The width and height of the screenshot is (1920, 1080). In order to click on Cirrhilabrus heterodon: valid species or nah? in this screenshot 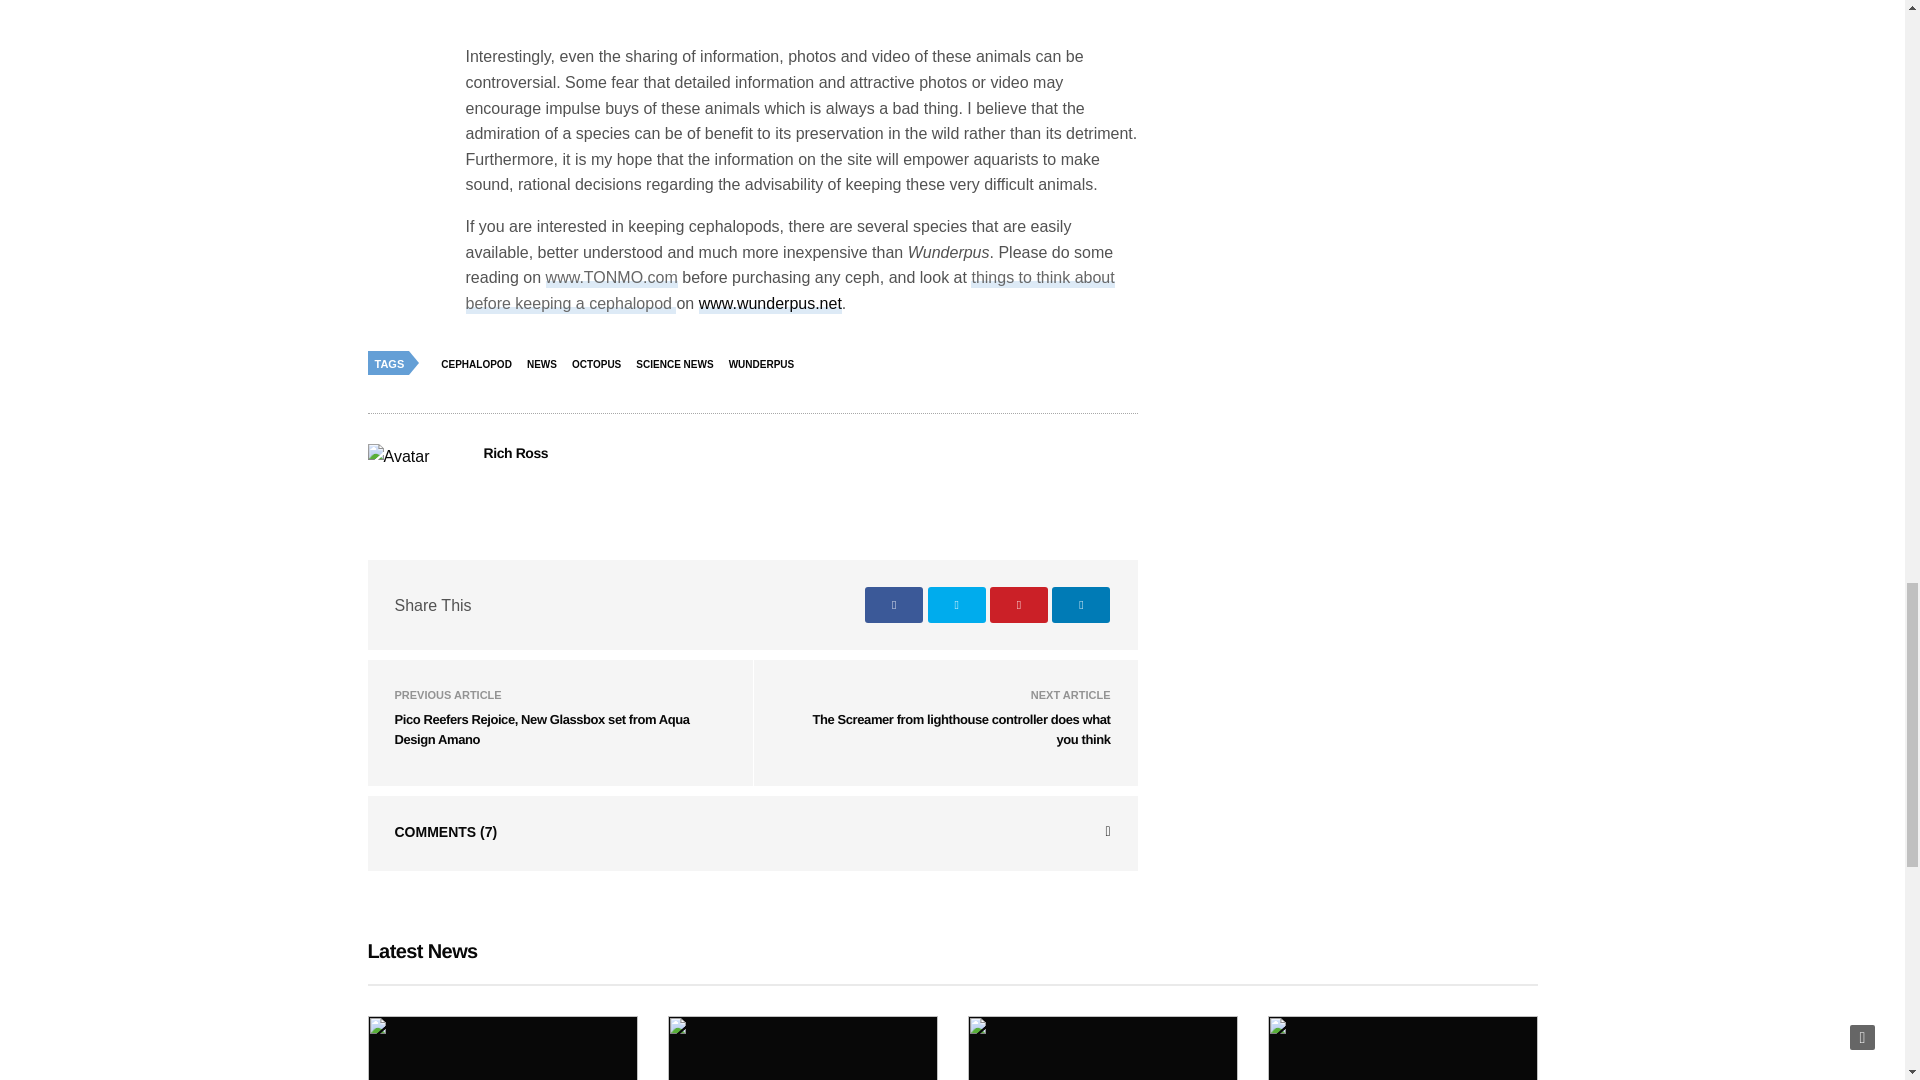, I will do `click(803, 1048)`.